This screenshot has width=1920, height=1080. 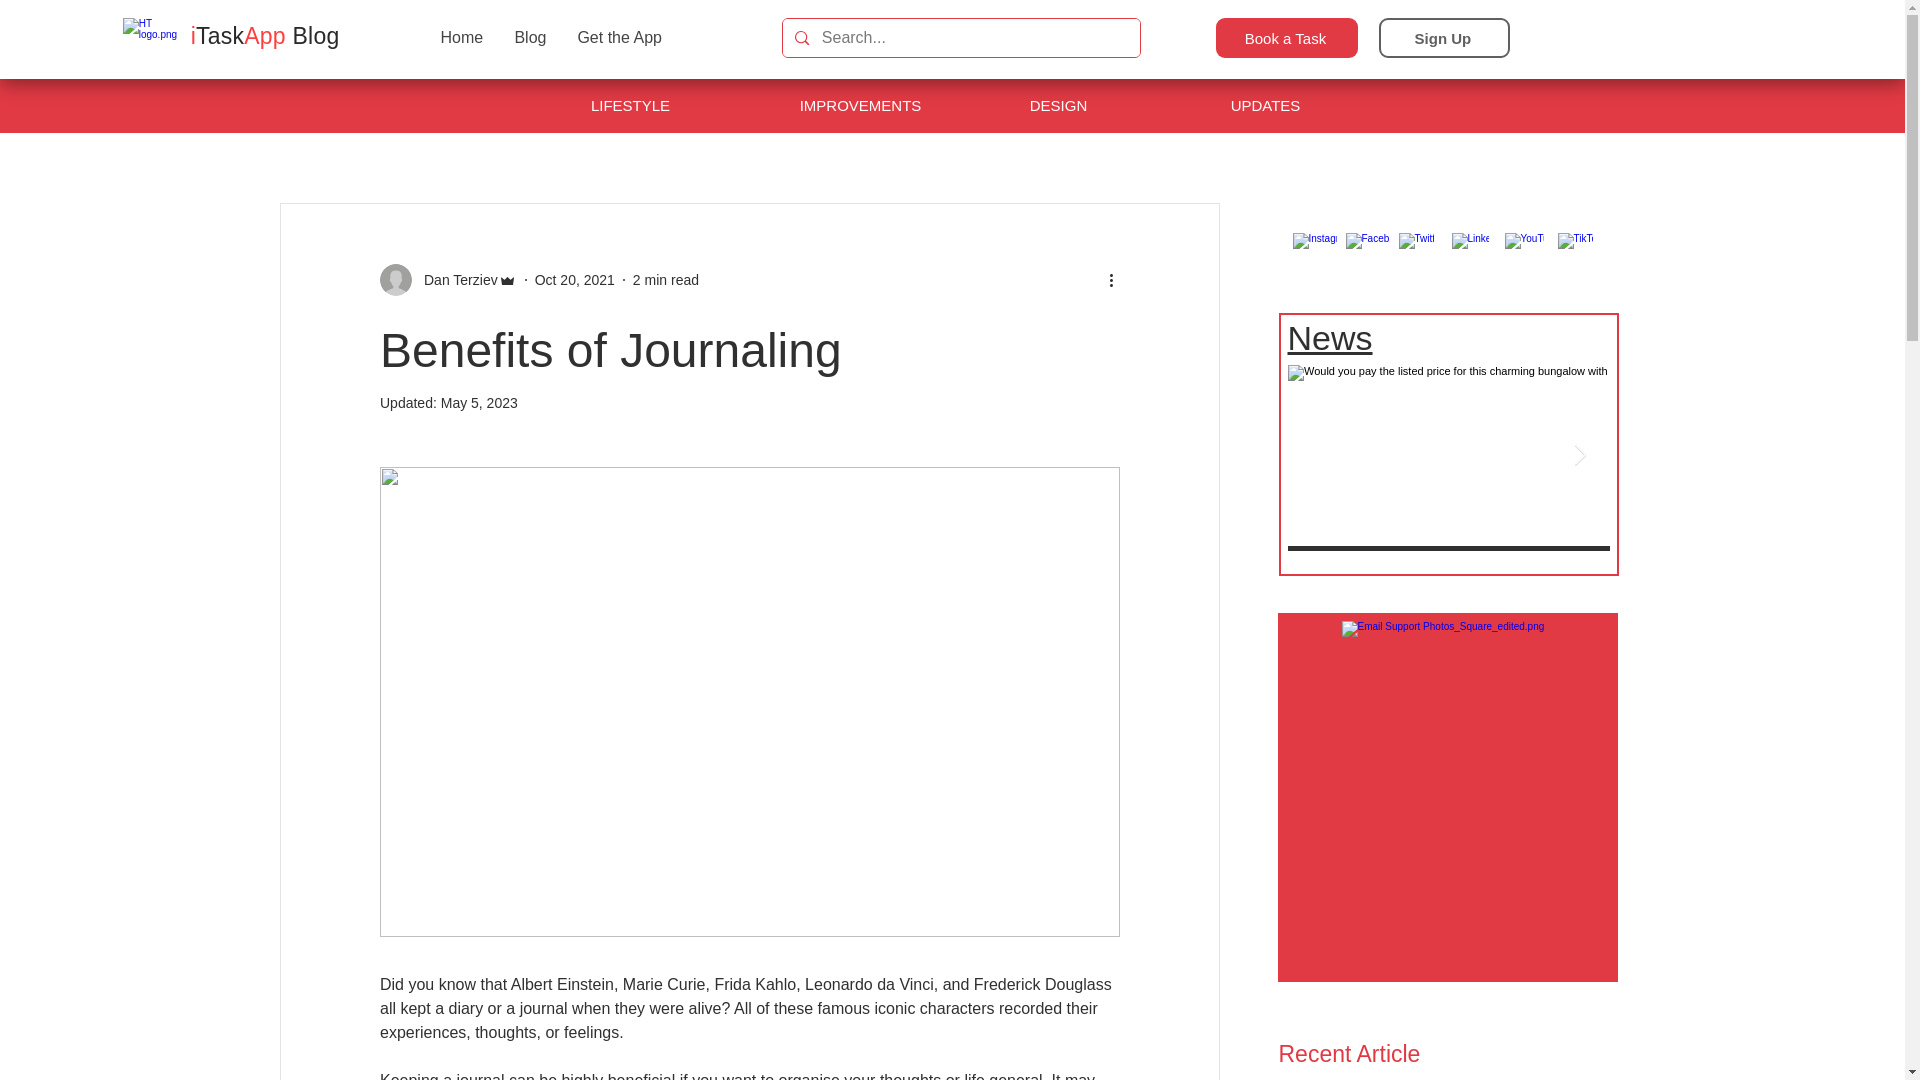 I want to click on HT logo.png, so click(x=157, y=38).